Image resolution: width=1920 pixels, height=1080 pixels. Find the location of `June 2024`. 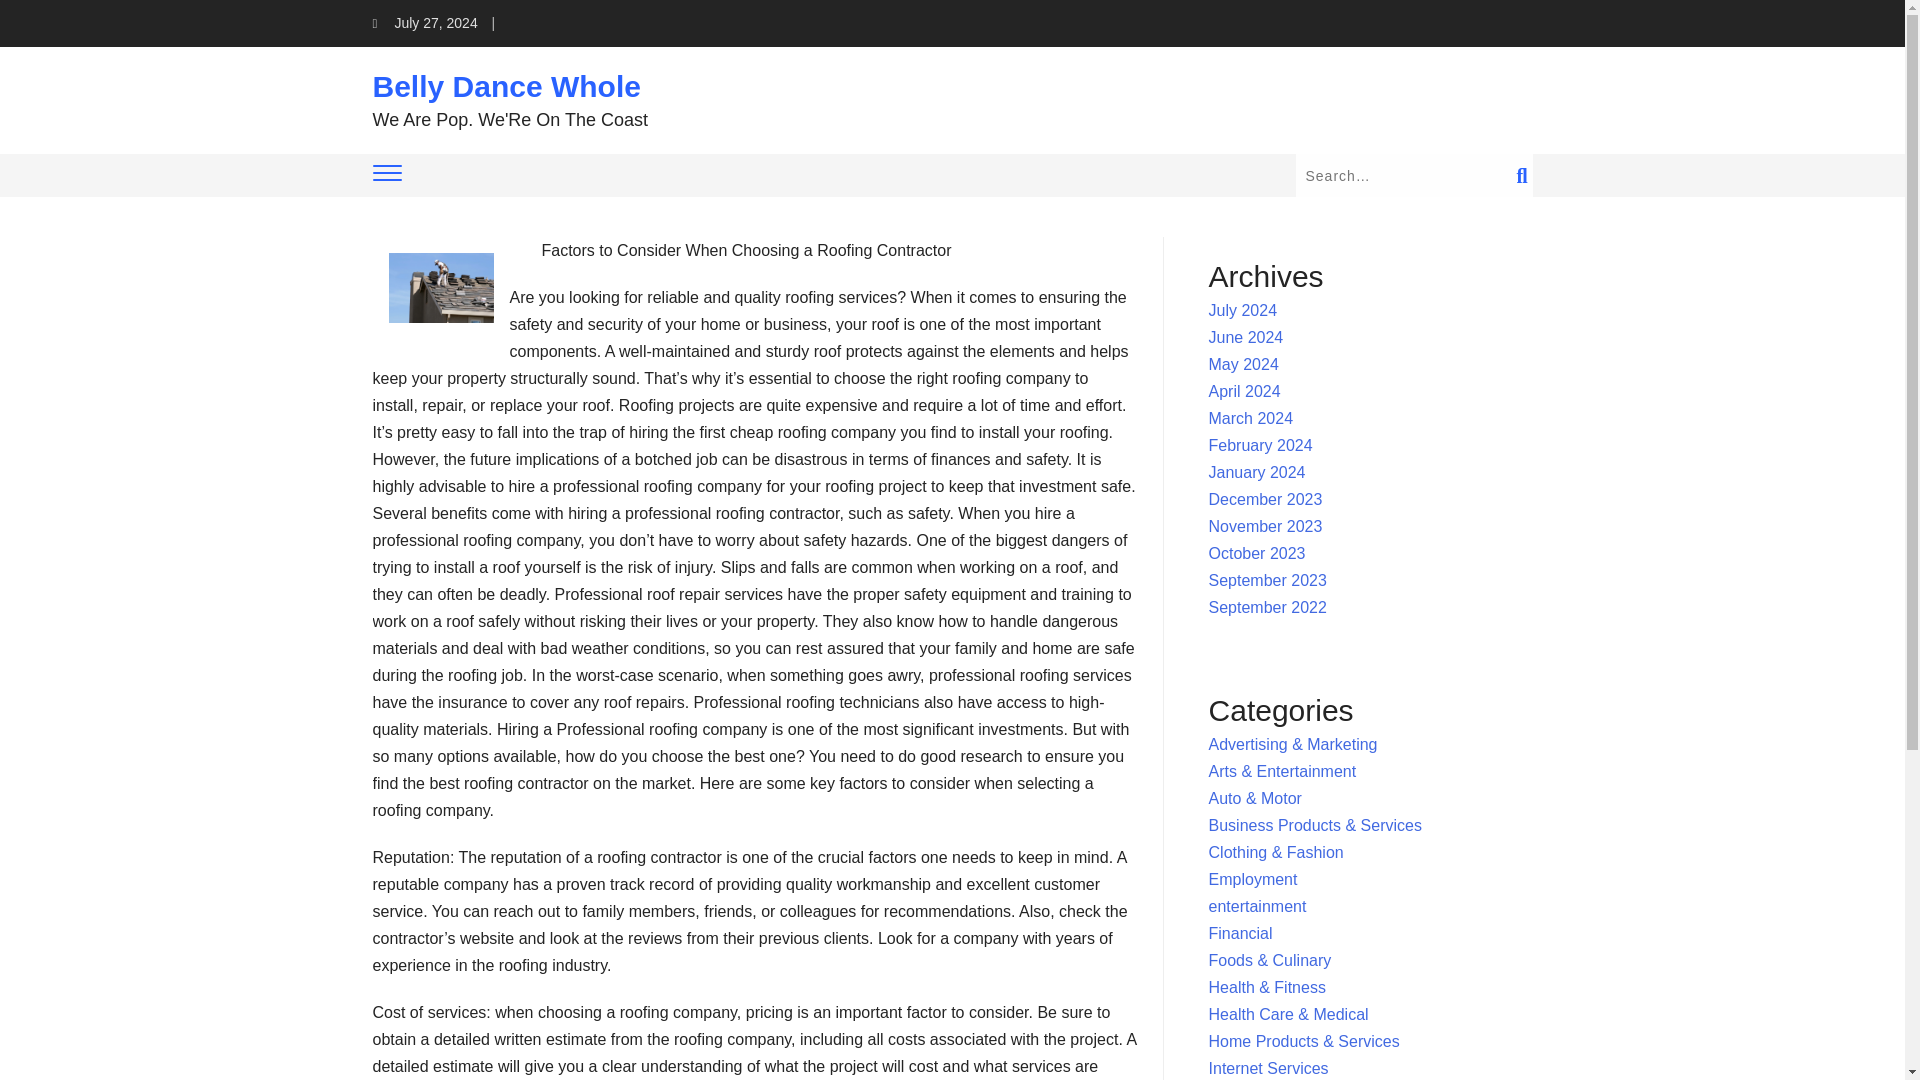

June 2024 is located at coordinates (1246, 337).